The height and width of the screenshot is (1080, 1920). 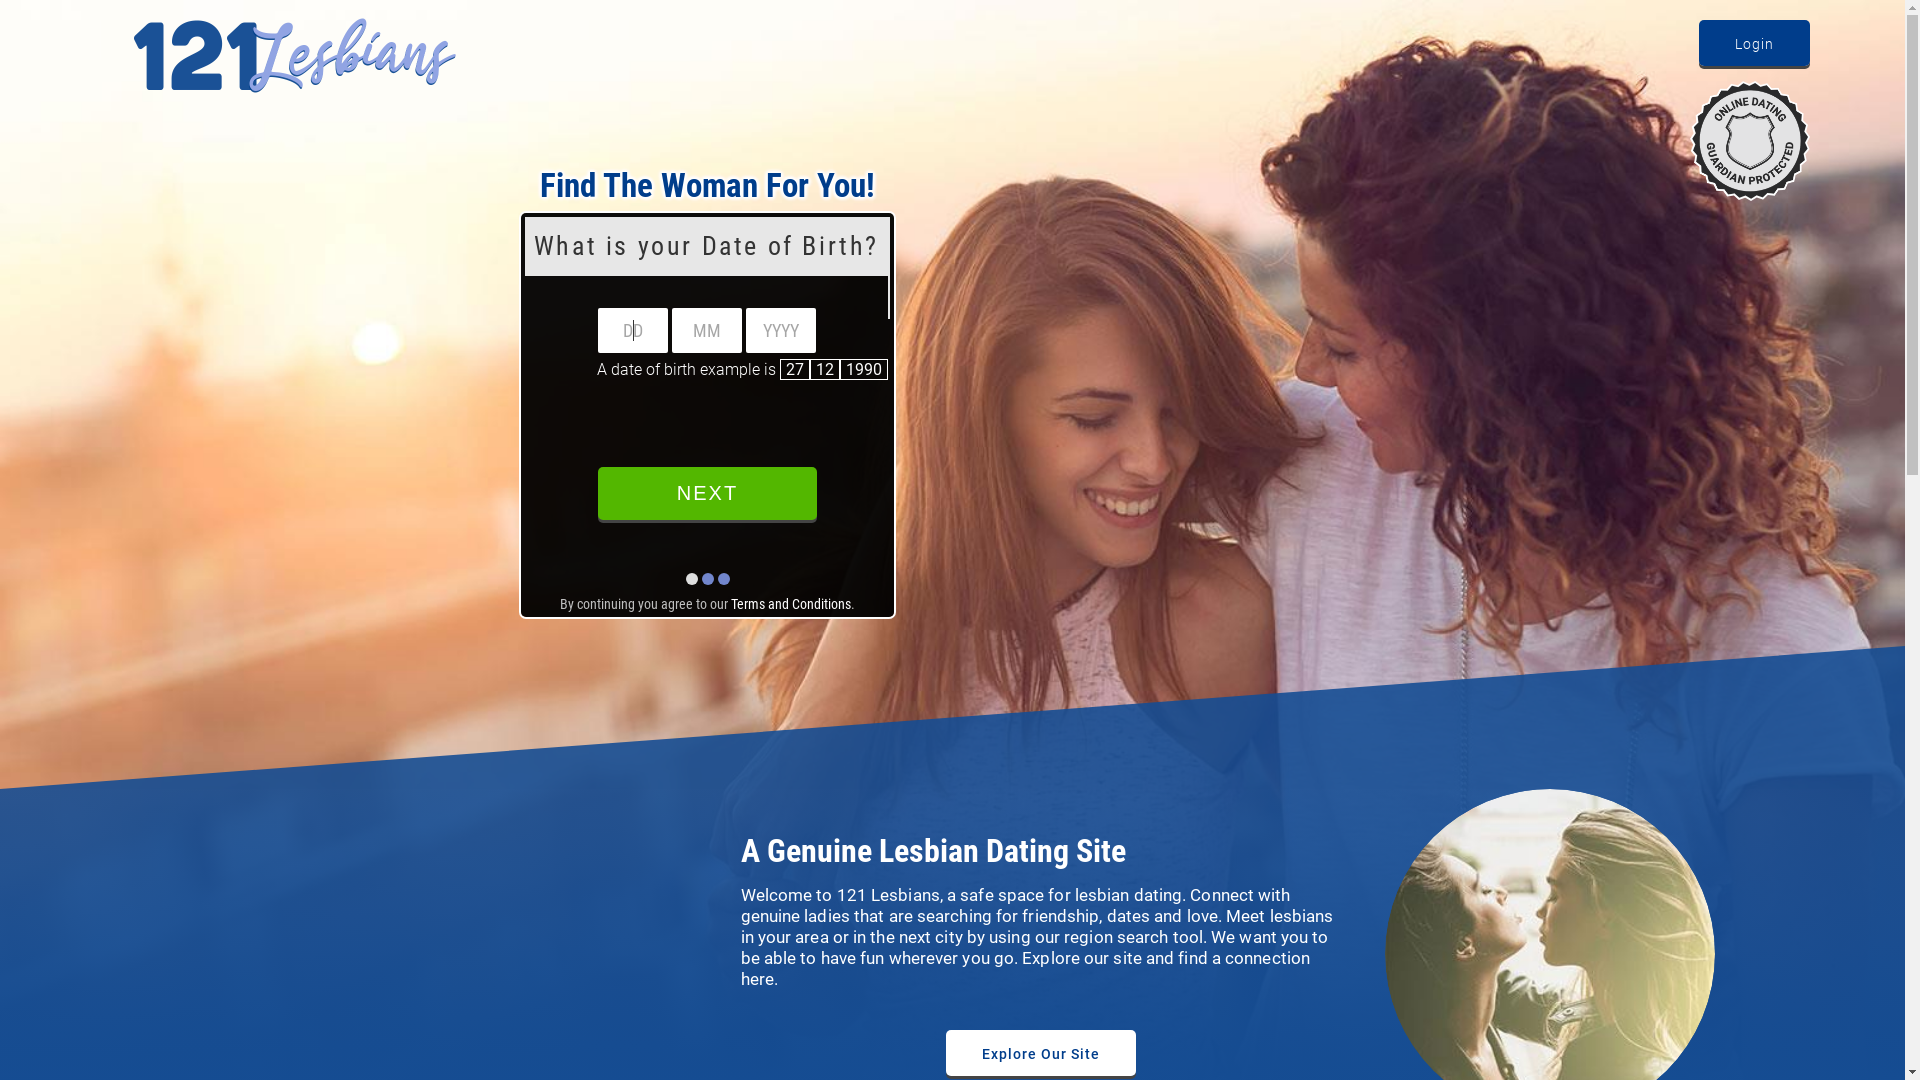 I want to click on Explore Our Site, so click(x=1041, y=1053).